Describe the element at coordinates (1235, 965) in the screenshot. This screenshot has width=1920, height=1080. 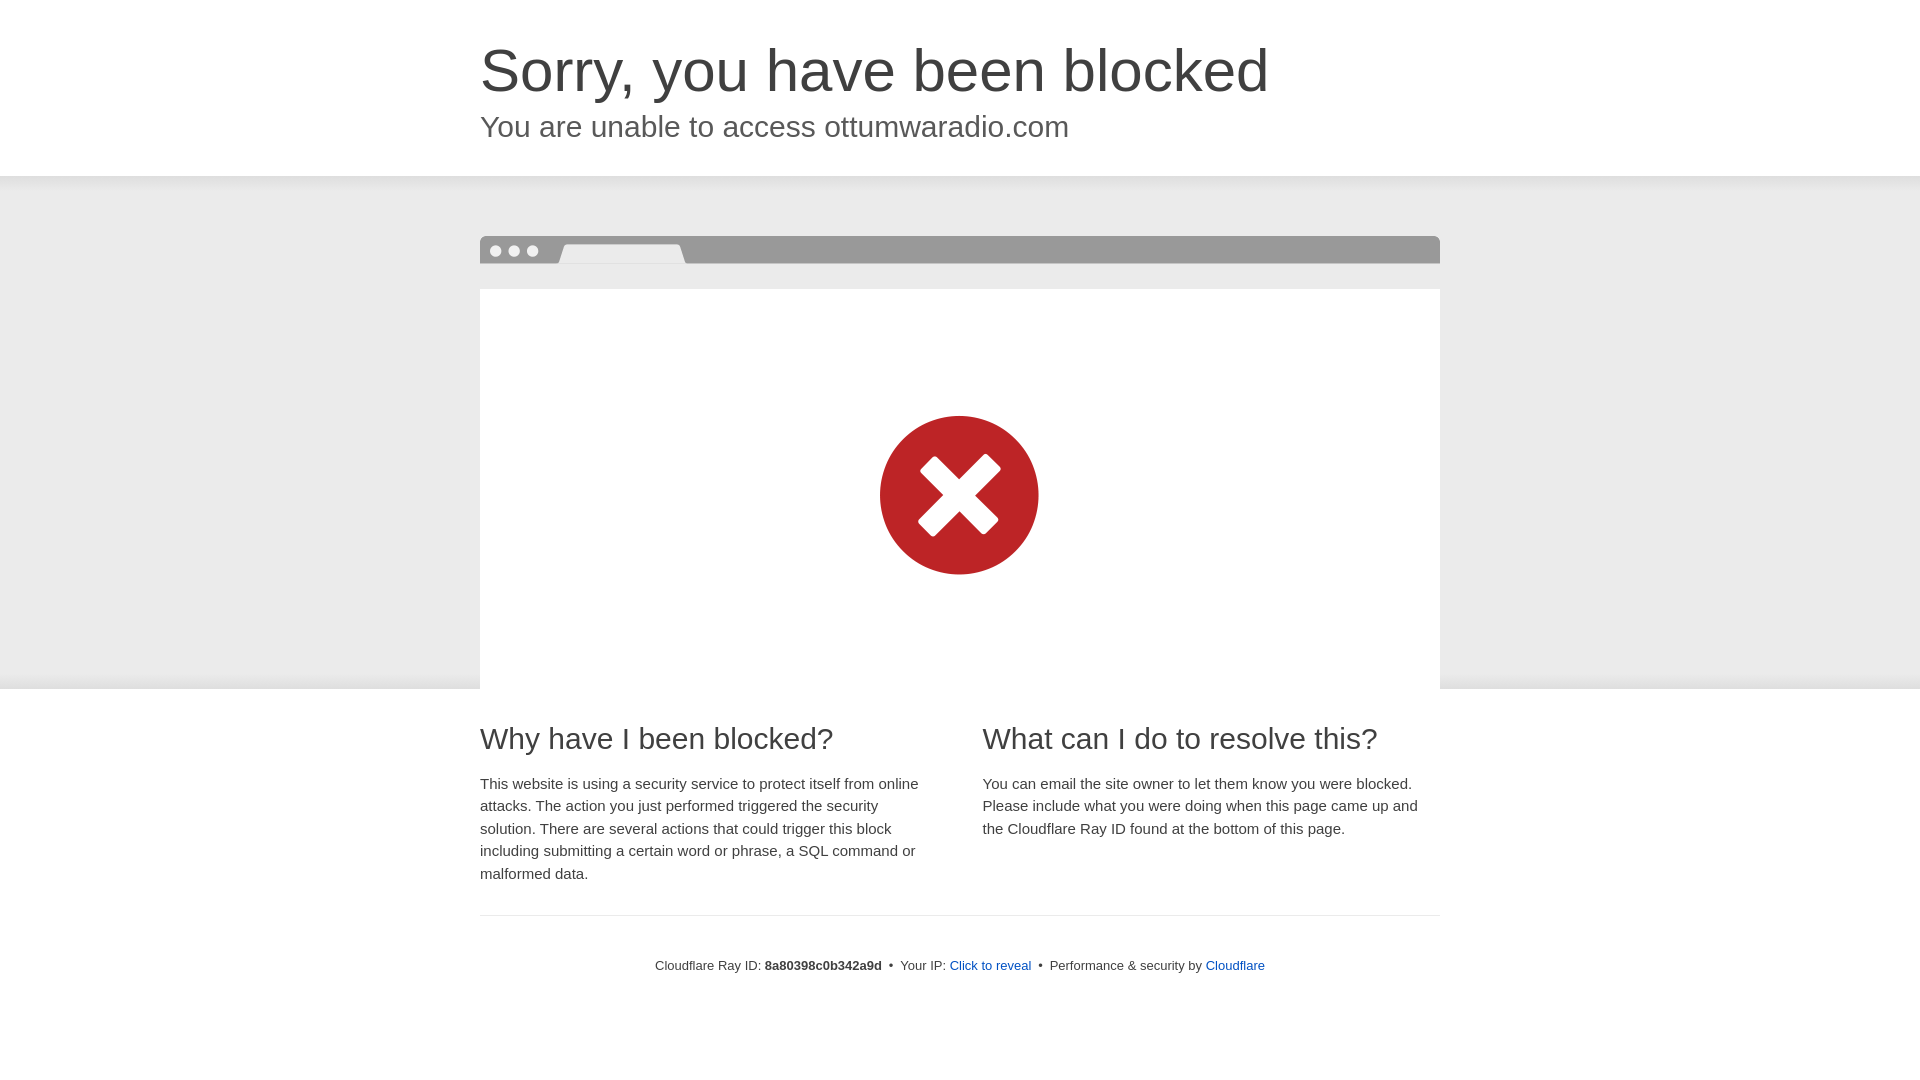
I see `Cloudflare` at that location.